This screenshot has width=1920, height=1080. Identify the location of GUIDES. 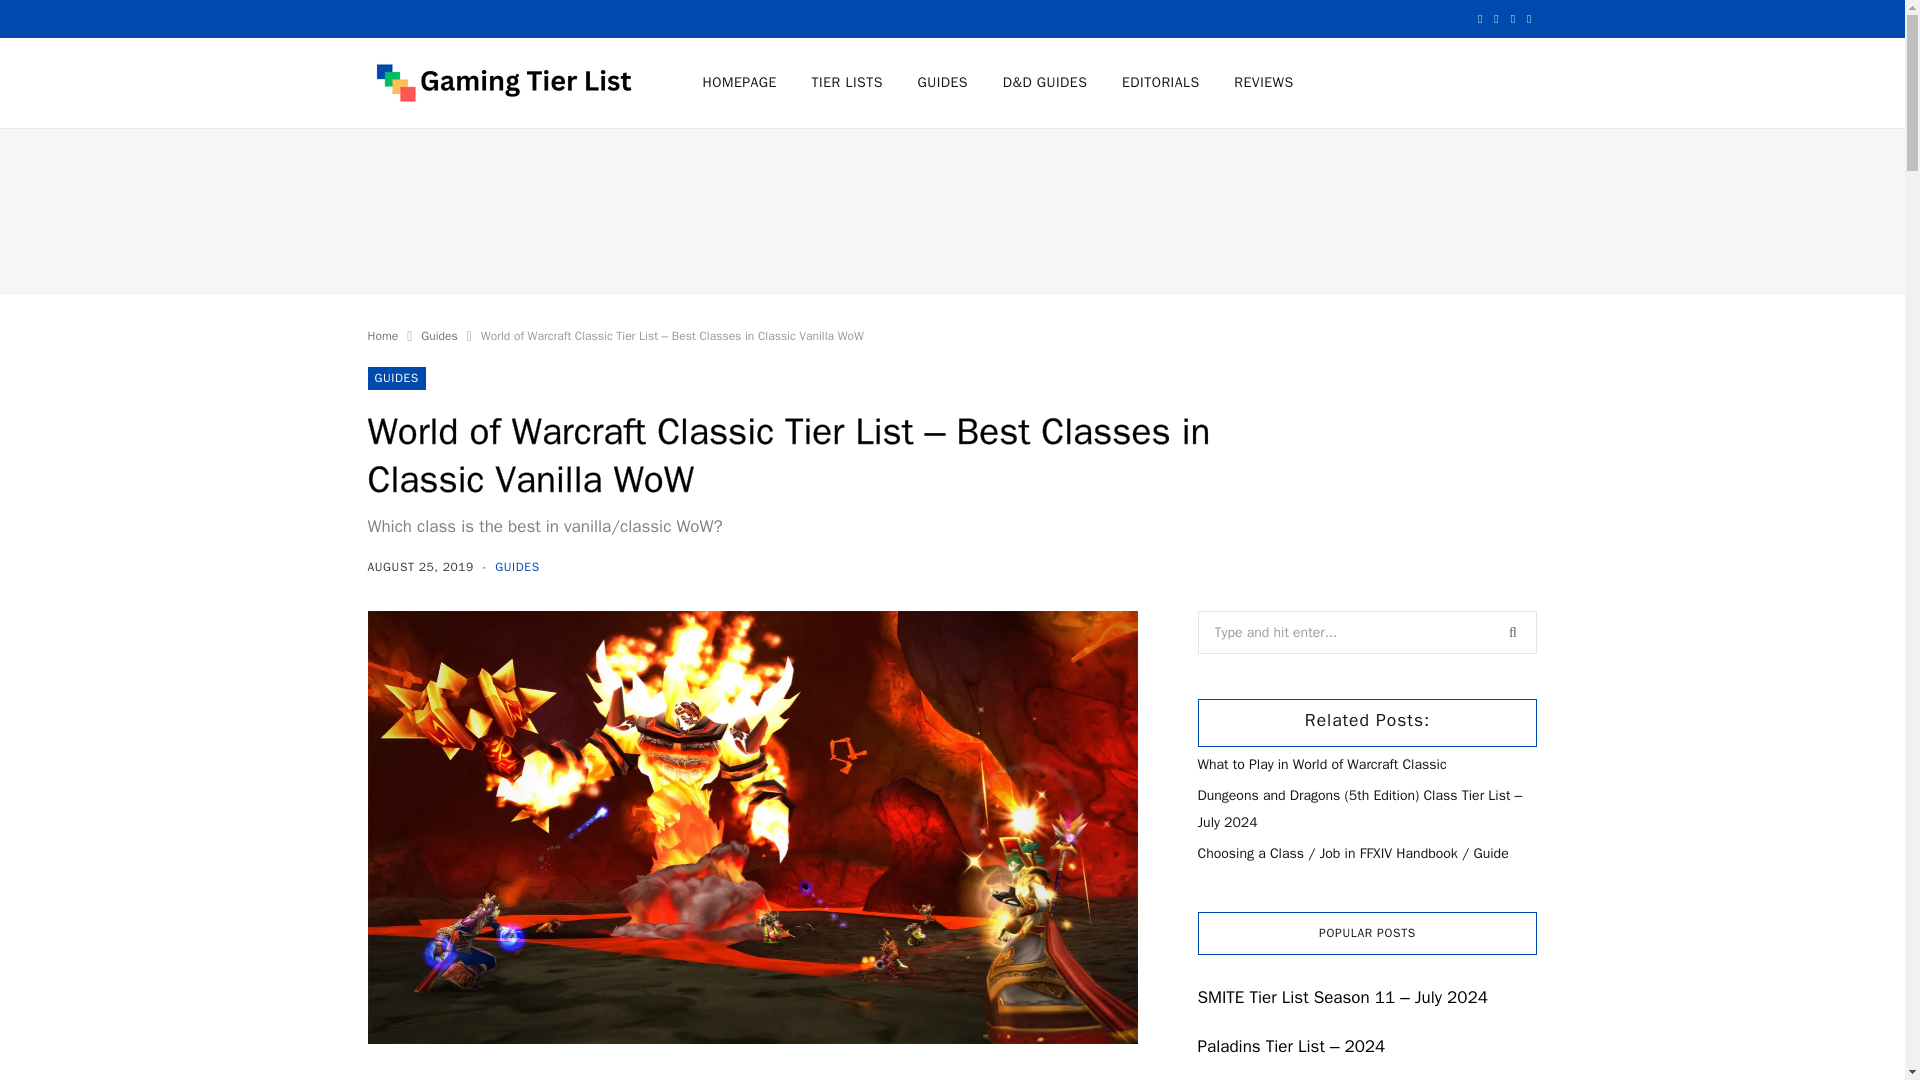
(942, 82).